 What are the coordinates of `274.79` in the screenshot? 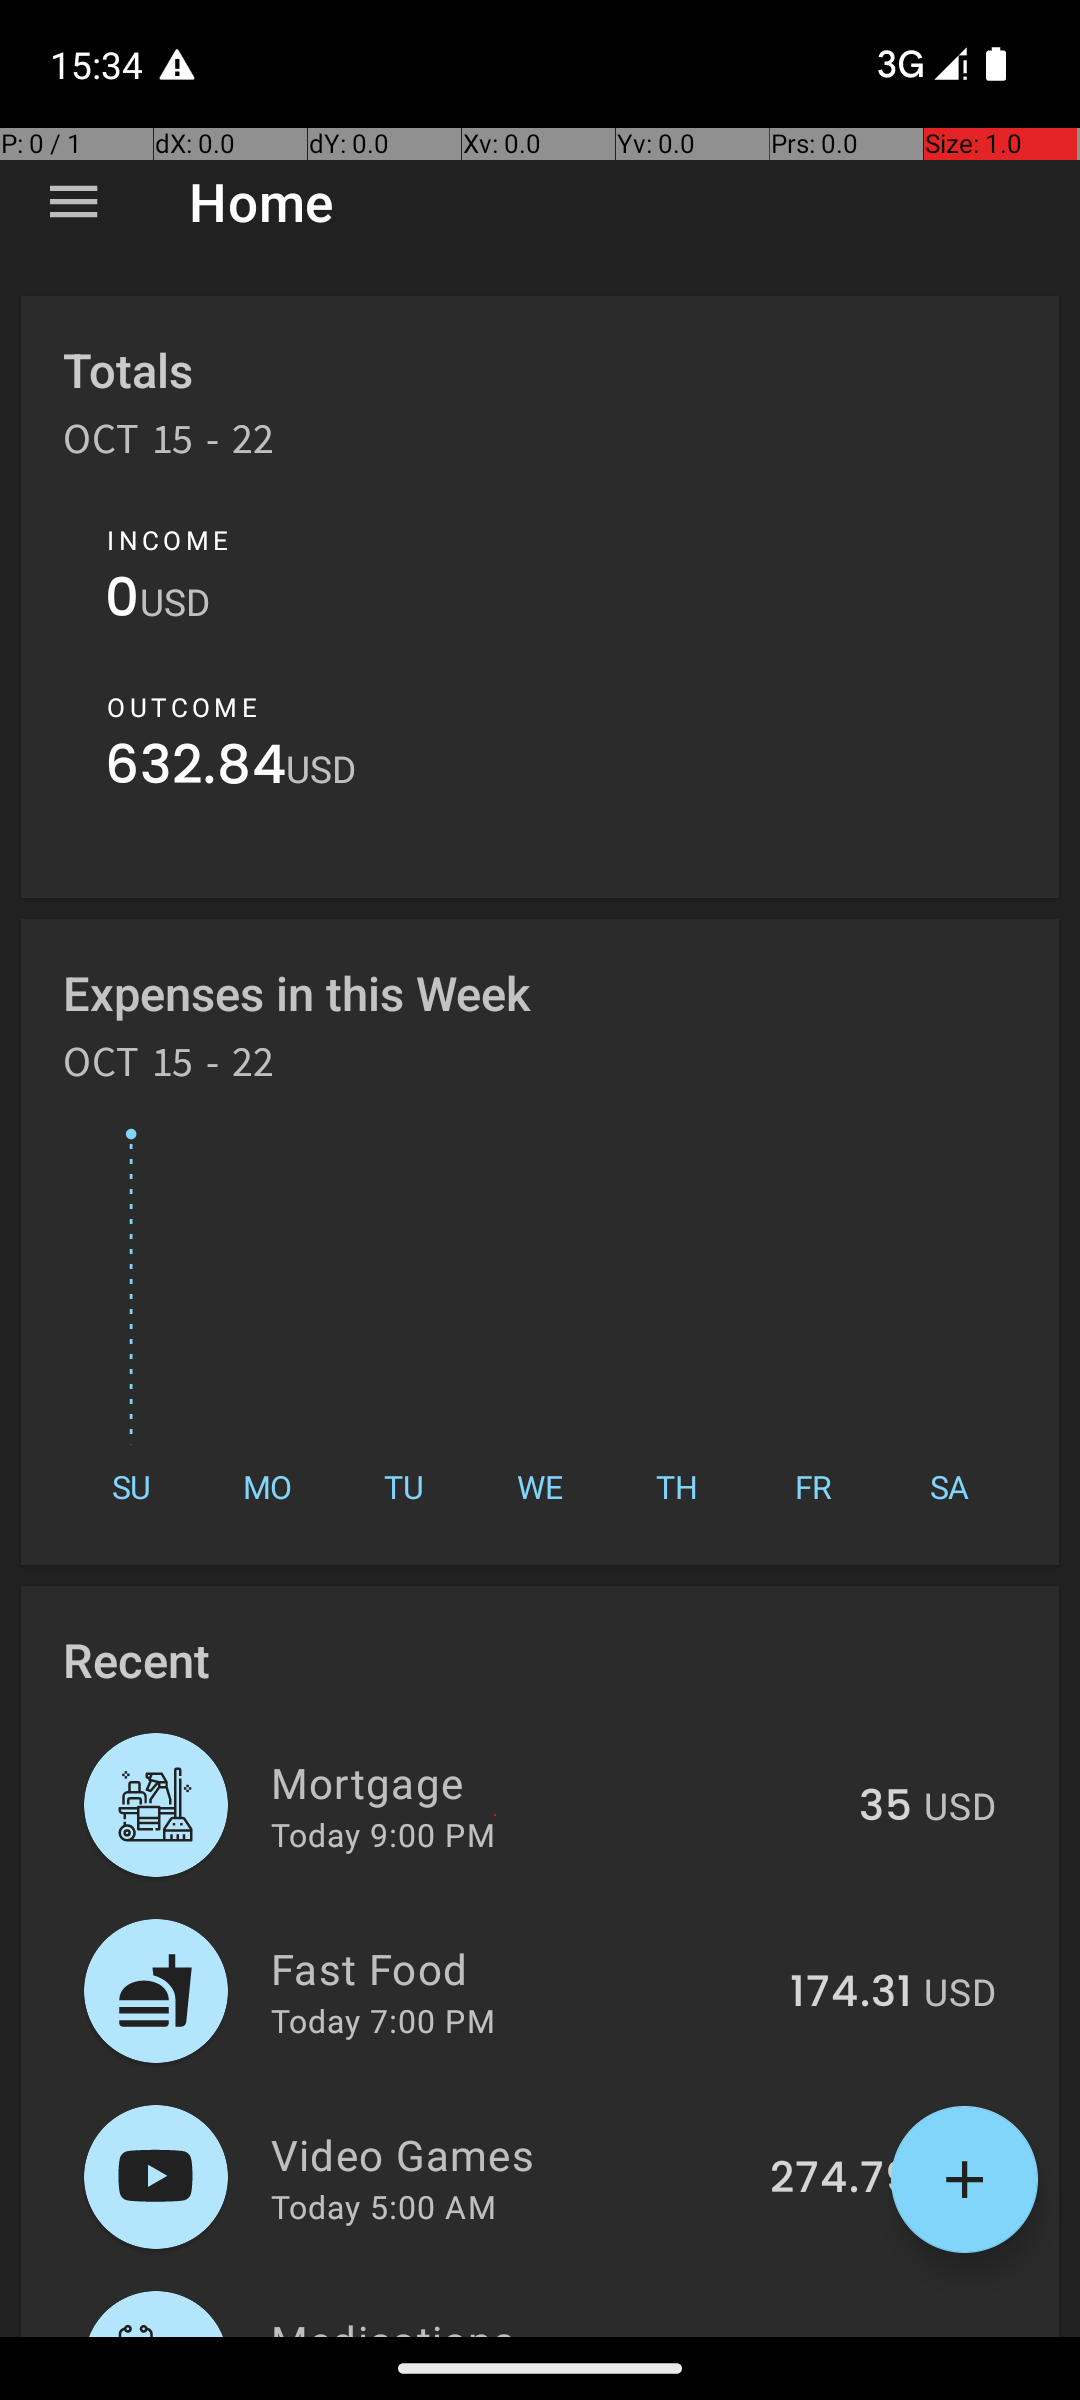 It's located at (841, 2179).